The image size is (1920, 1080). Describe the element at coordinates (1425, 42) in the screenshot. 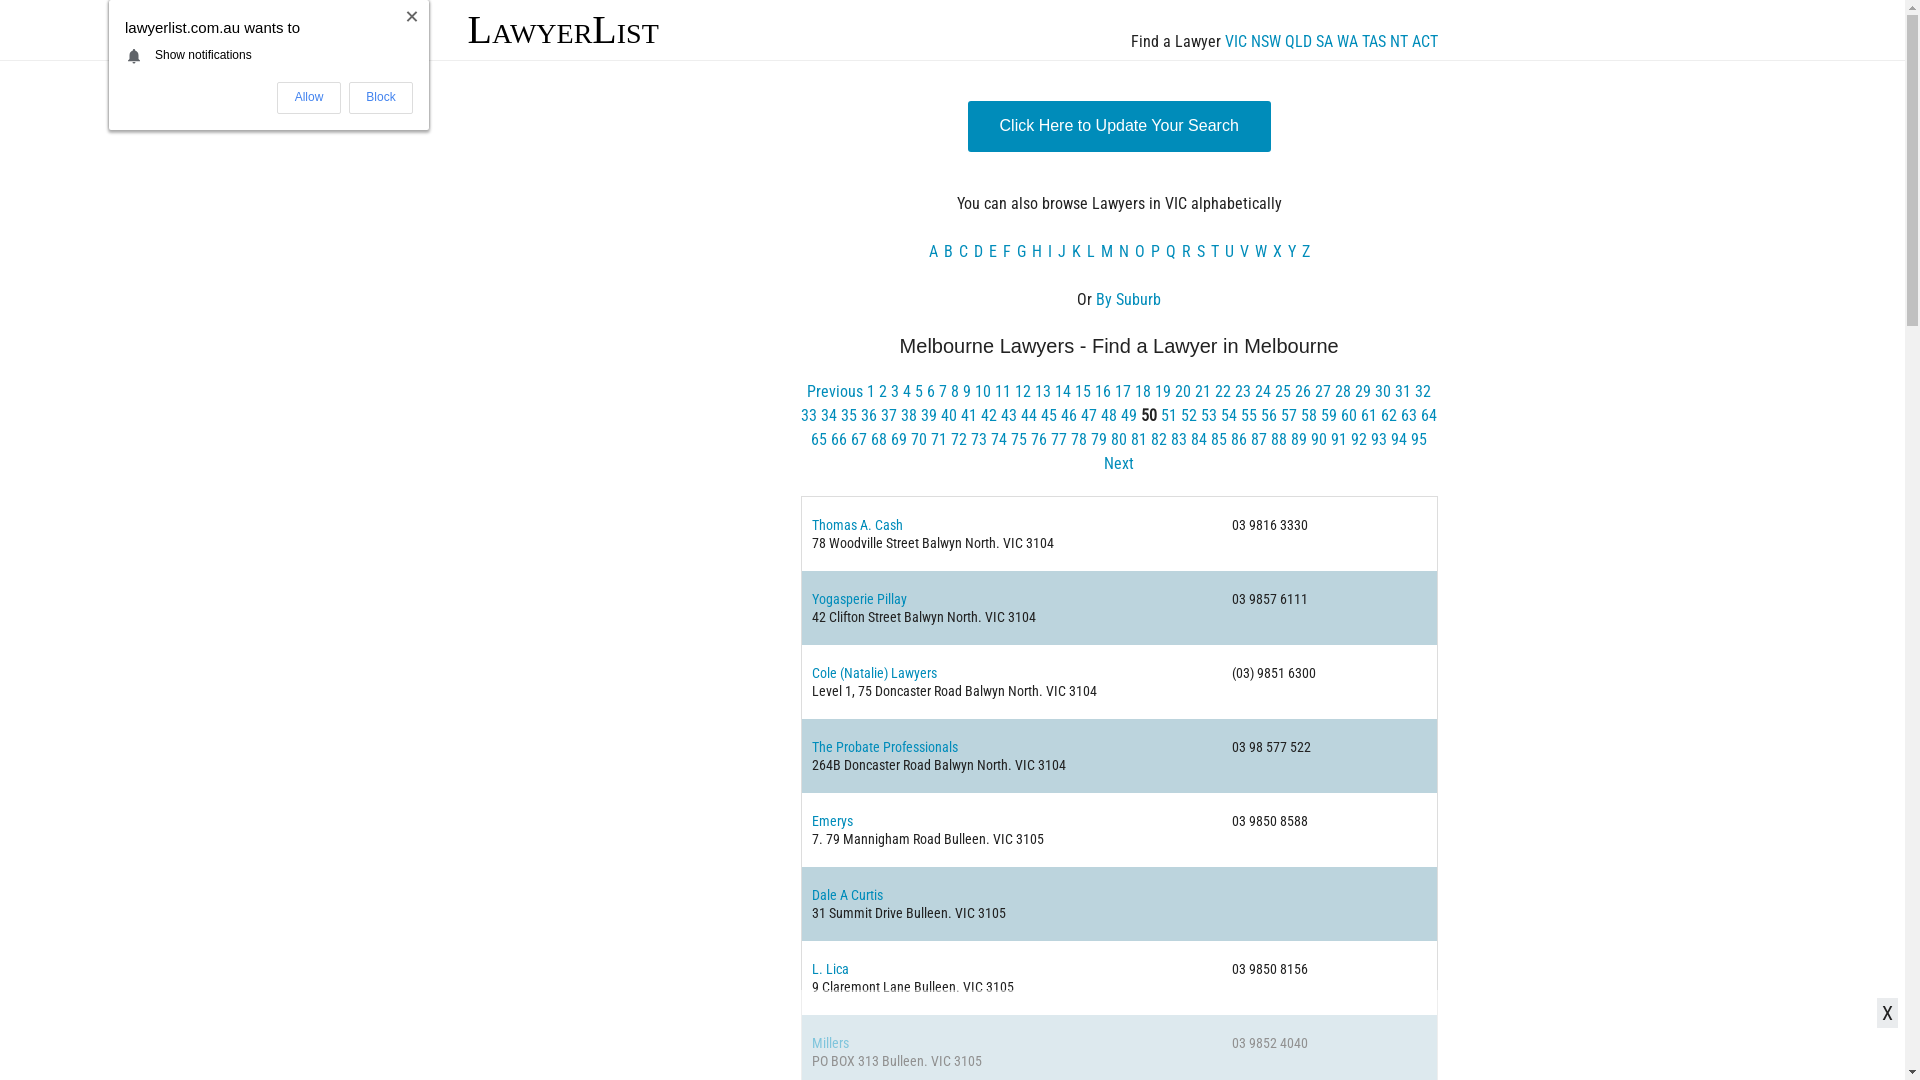

I see `ACT` at that location.